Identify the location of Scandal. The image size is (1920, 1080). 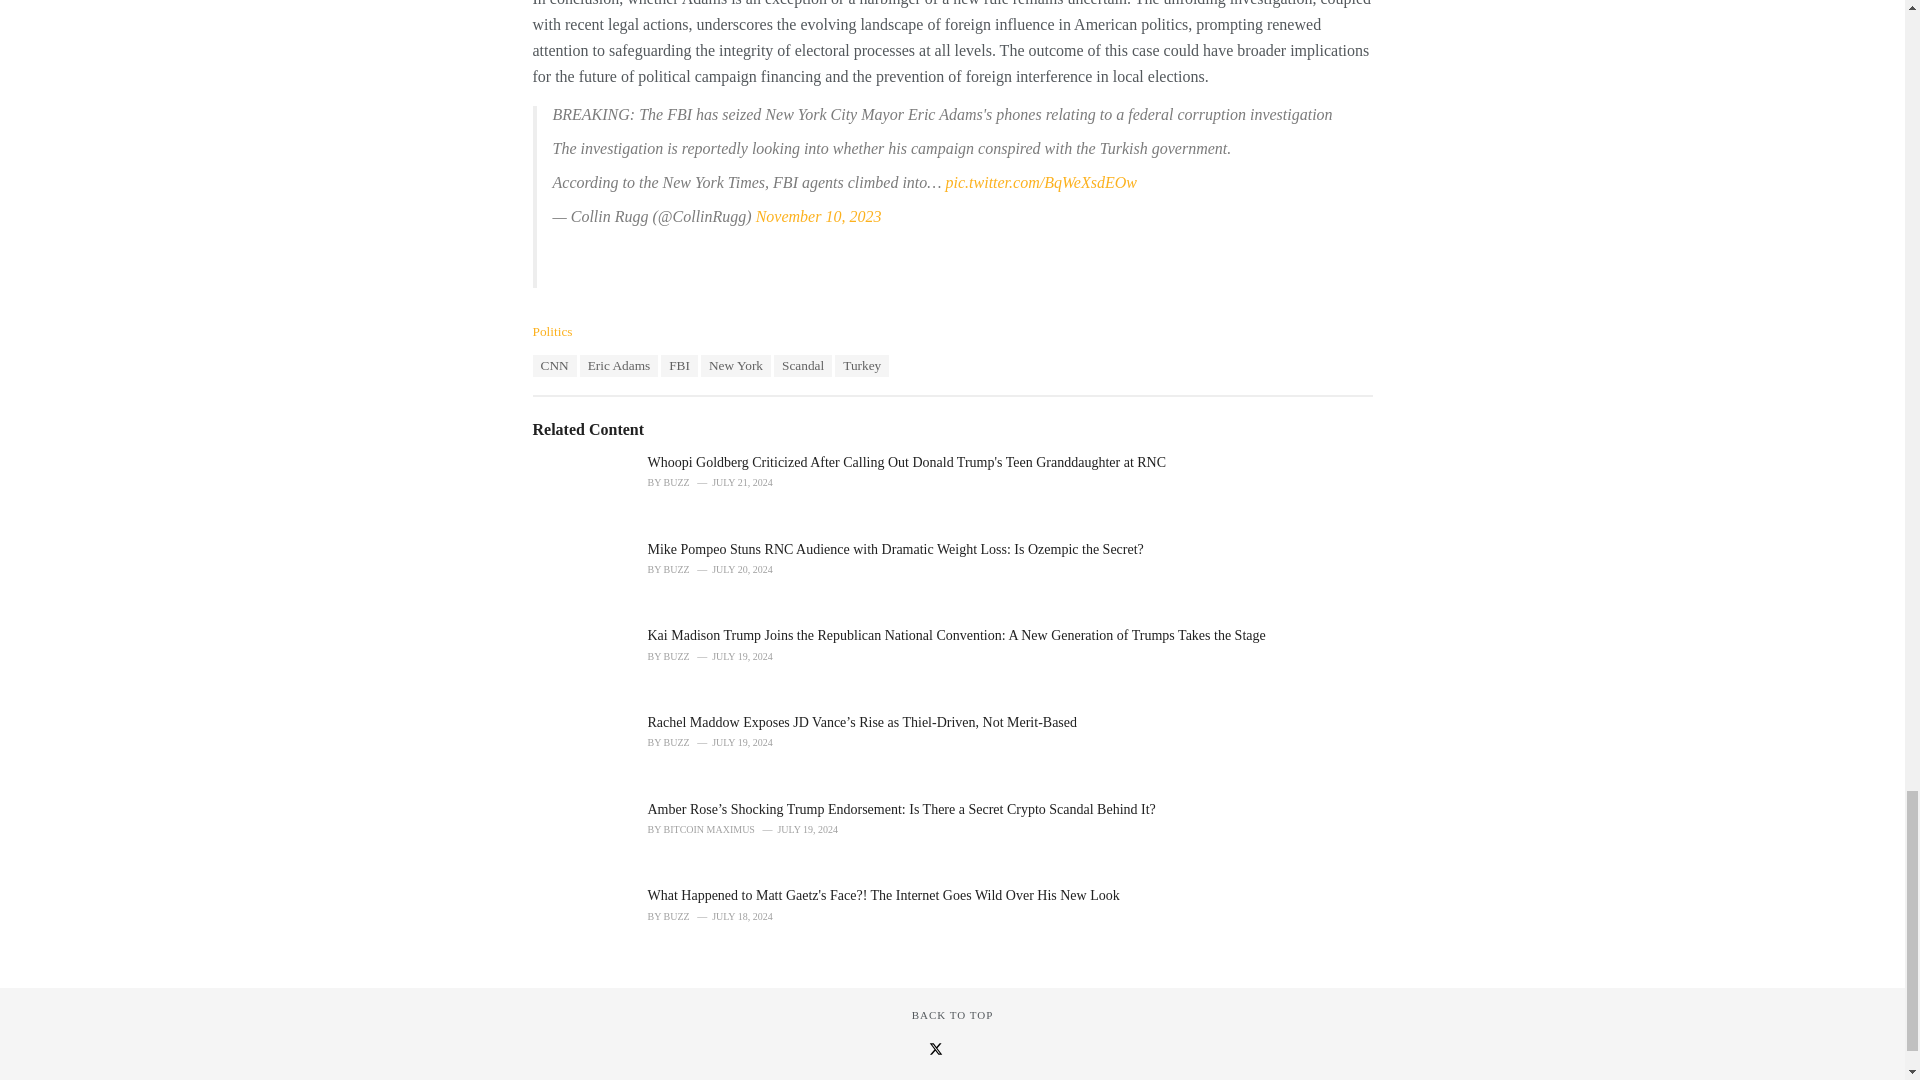
(802, 366).